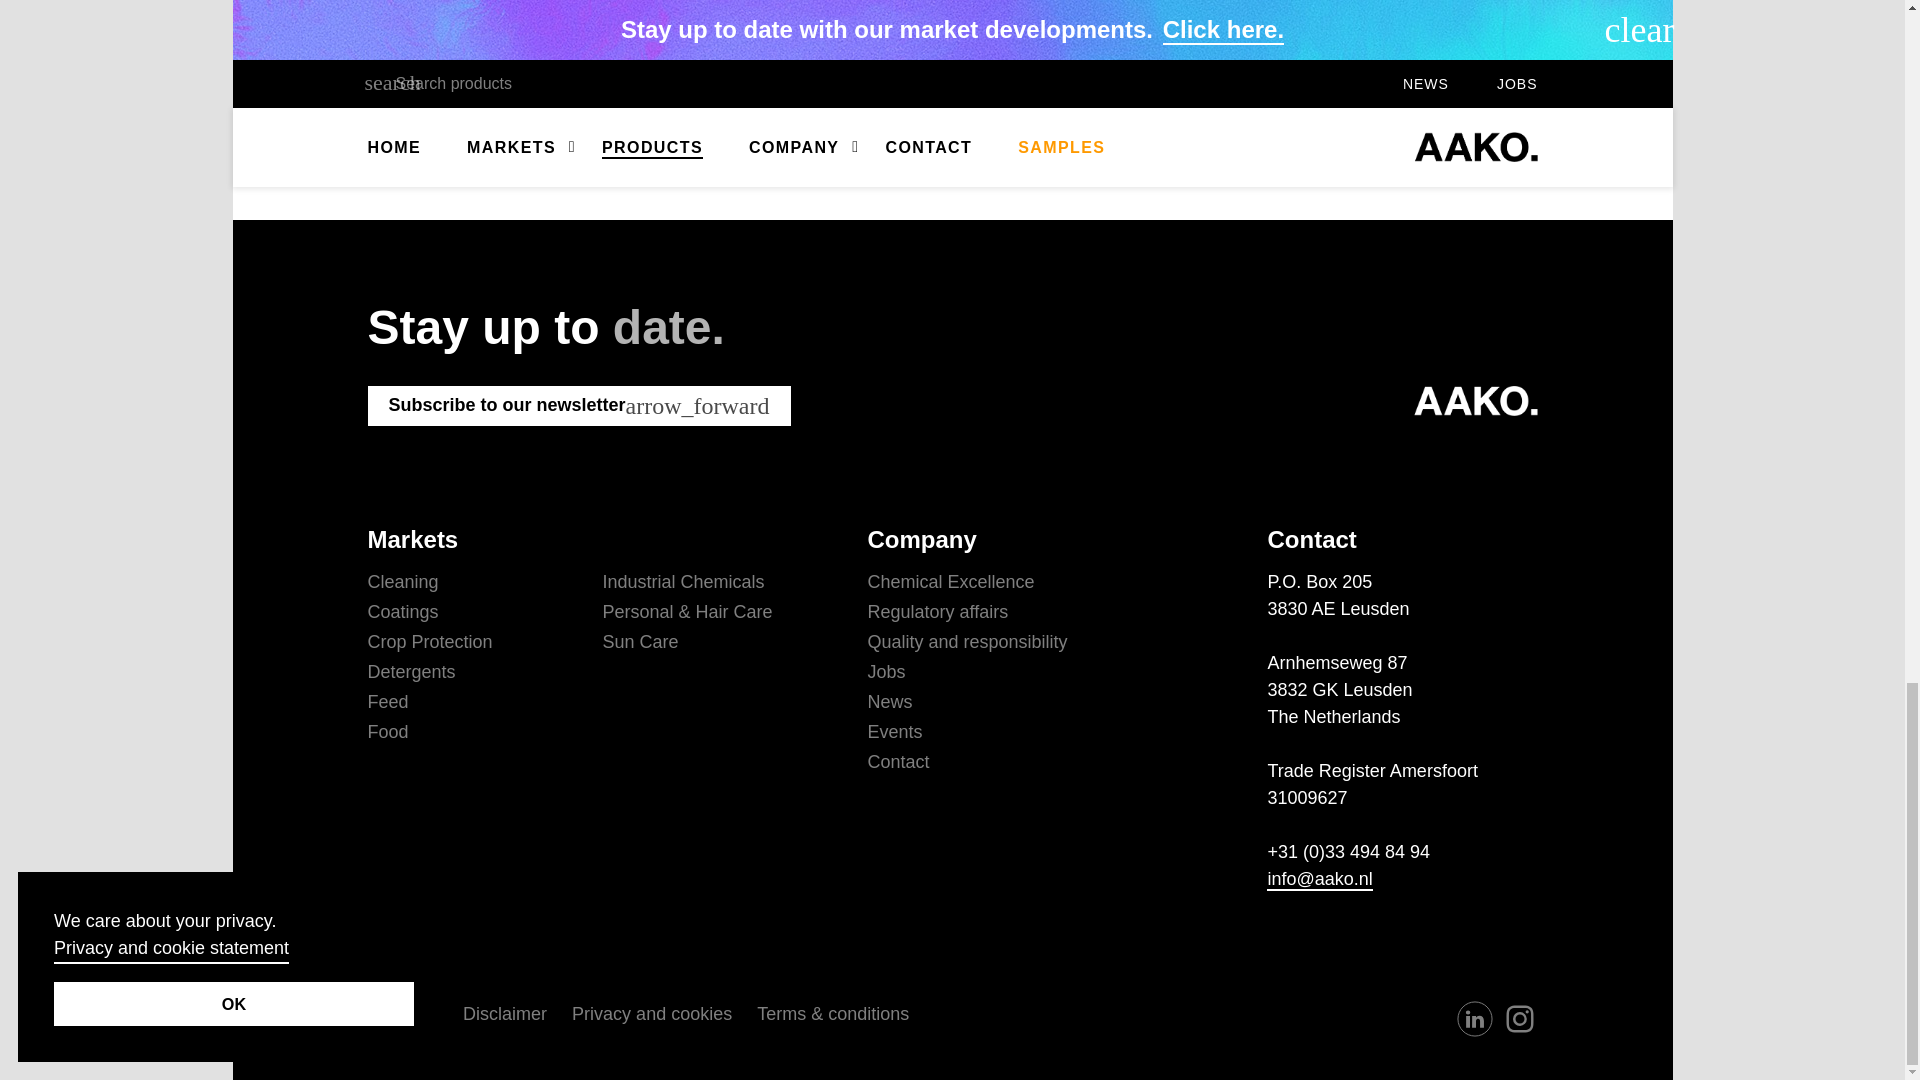  What do you see at coordinates (1473, 1018) in the screenshot?
I see `LinkedIn` at bounding box center [1473, 1018].